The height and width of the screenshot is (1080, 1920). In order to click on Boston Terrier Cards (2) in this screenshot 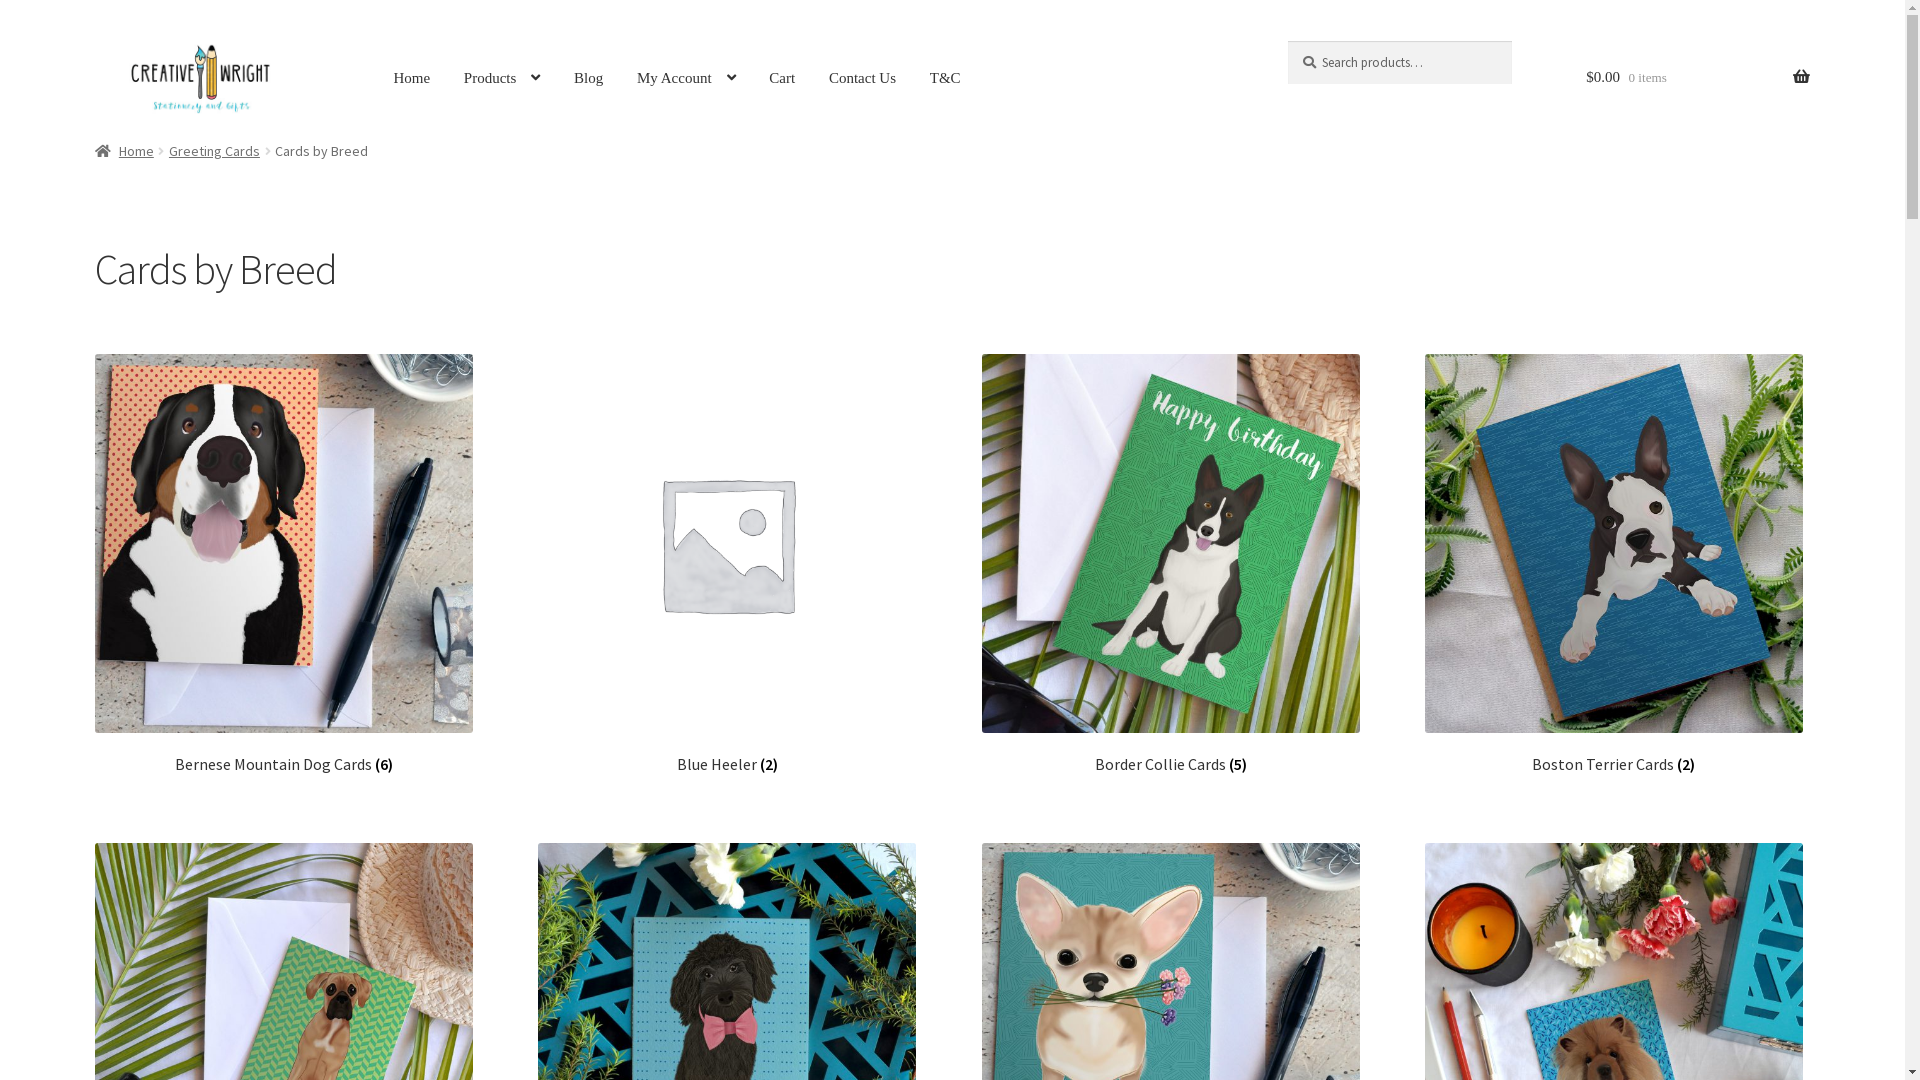, I will do `click(1614, 564)`.